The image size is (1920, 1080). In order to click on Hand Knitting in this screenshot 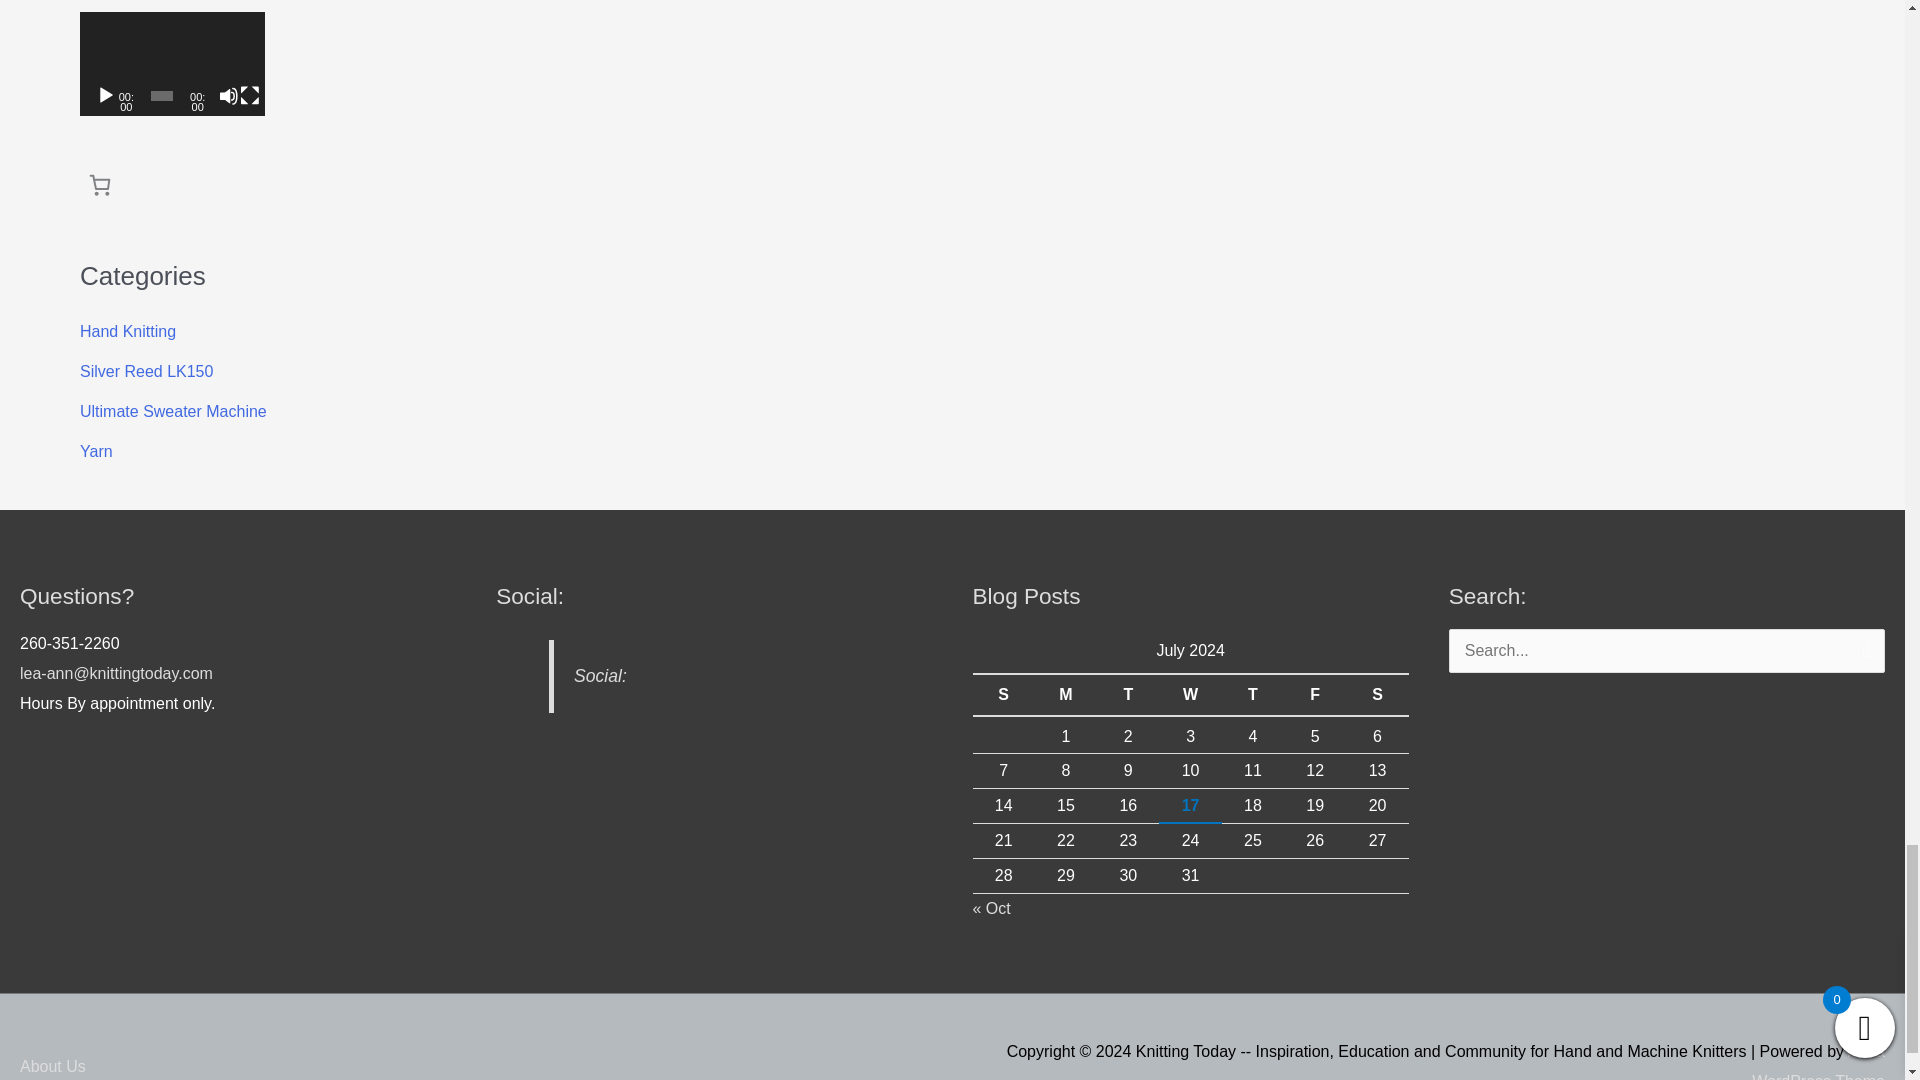, I will do `click(128, 331)`.